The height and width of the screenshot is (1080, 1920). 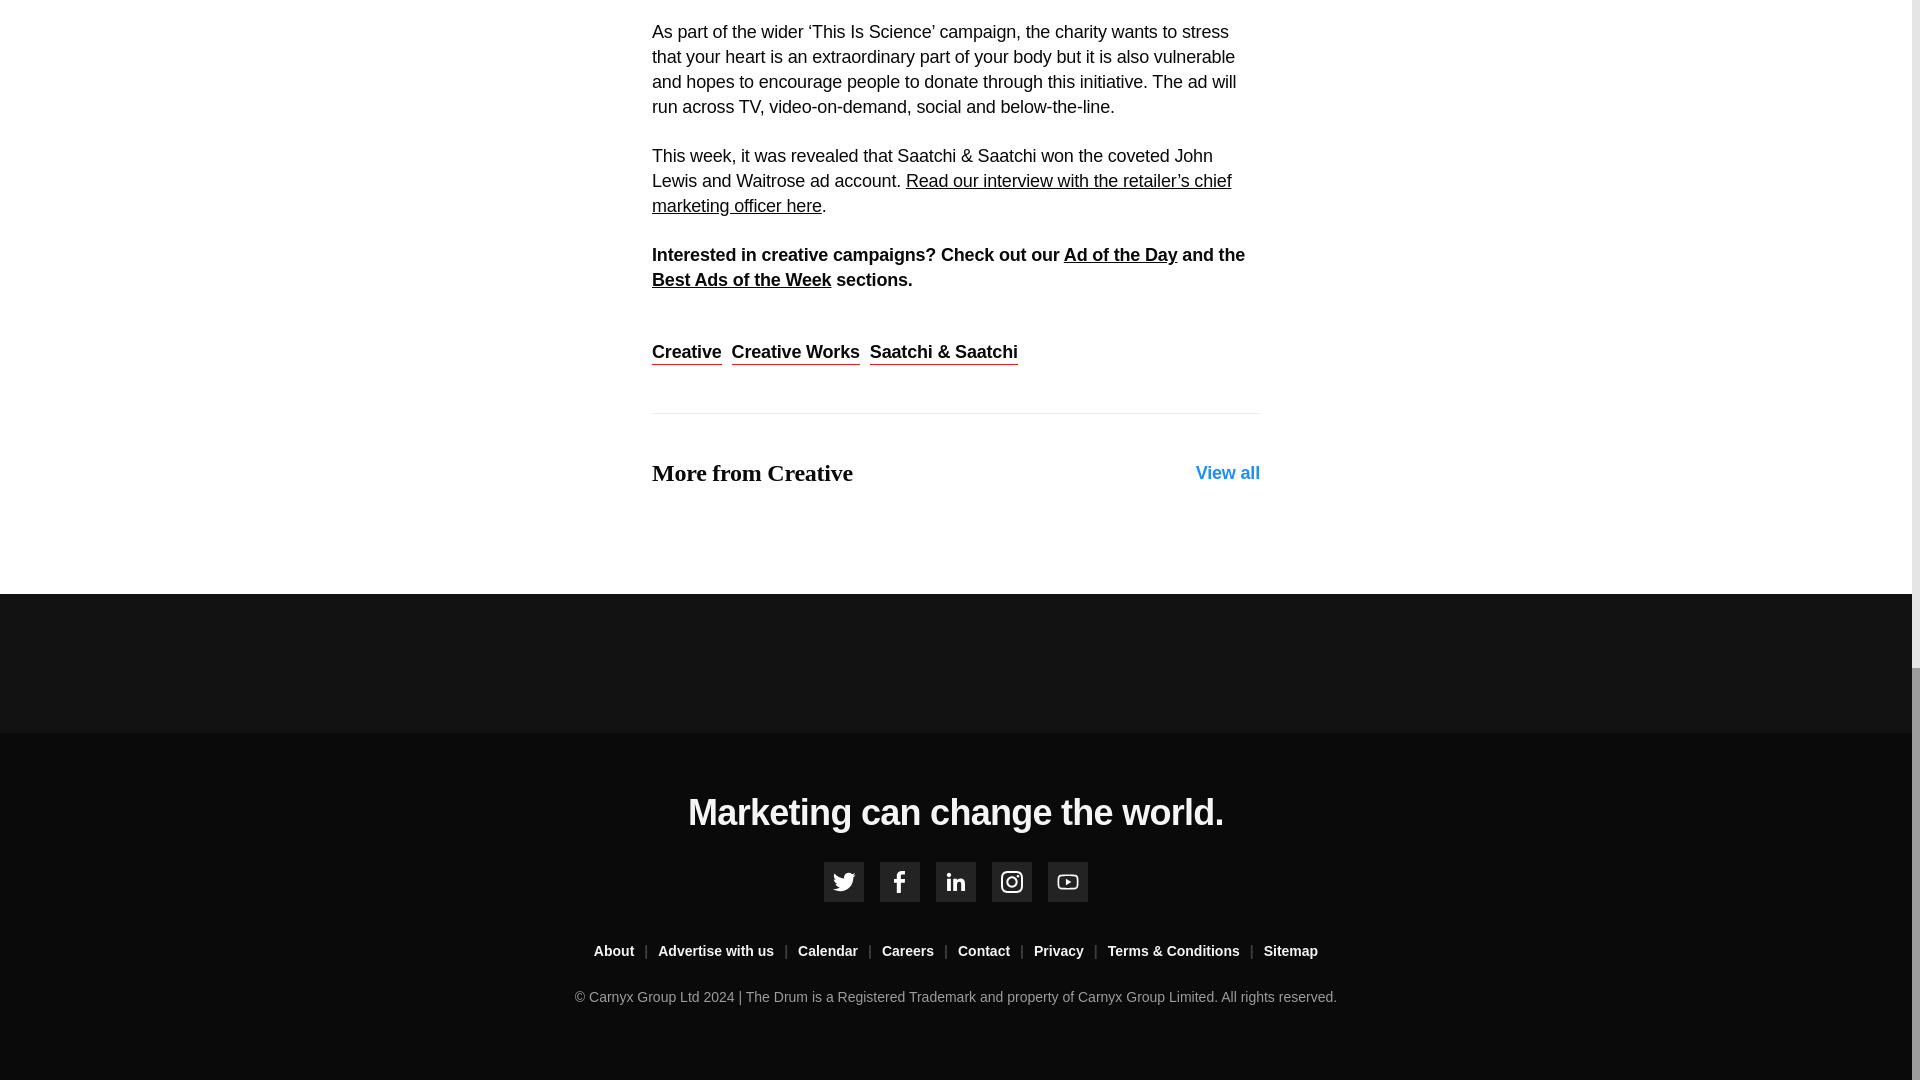 What do you see at coordinates (996, 952) in the screenshot?
I see `Contact` at bounding box center [996, 952].